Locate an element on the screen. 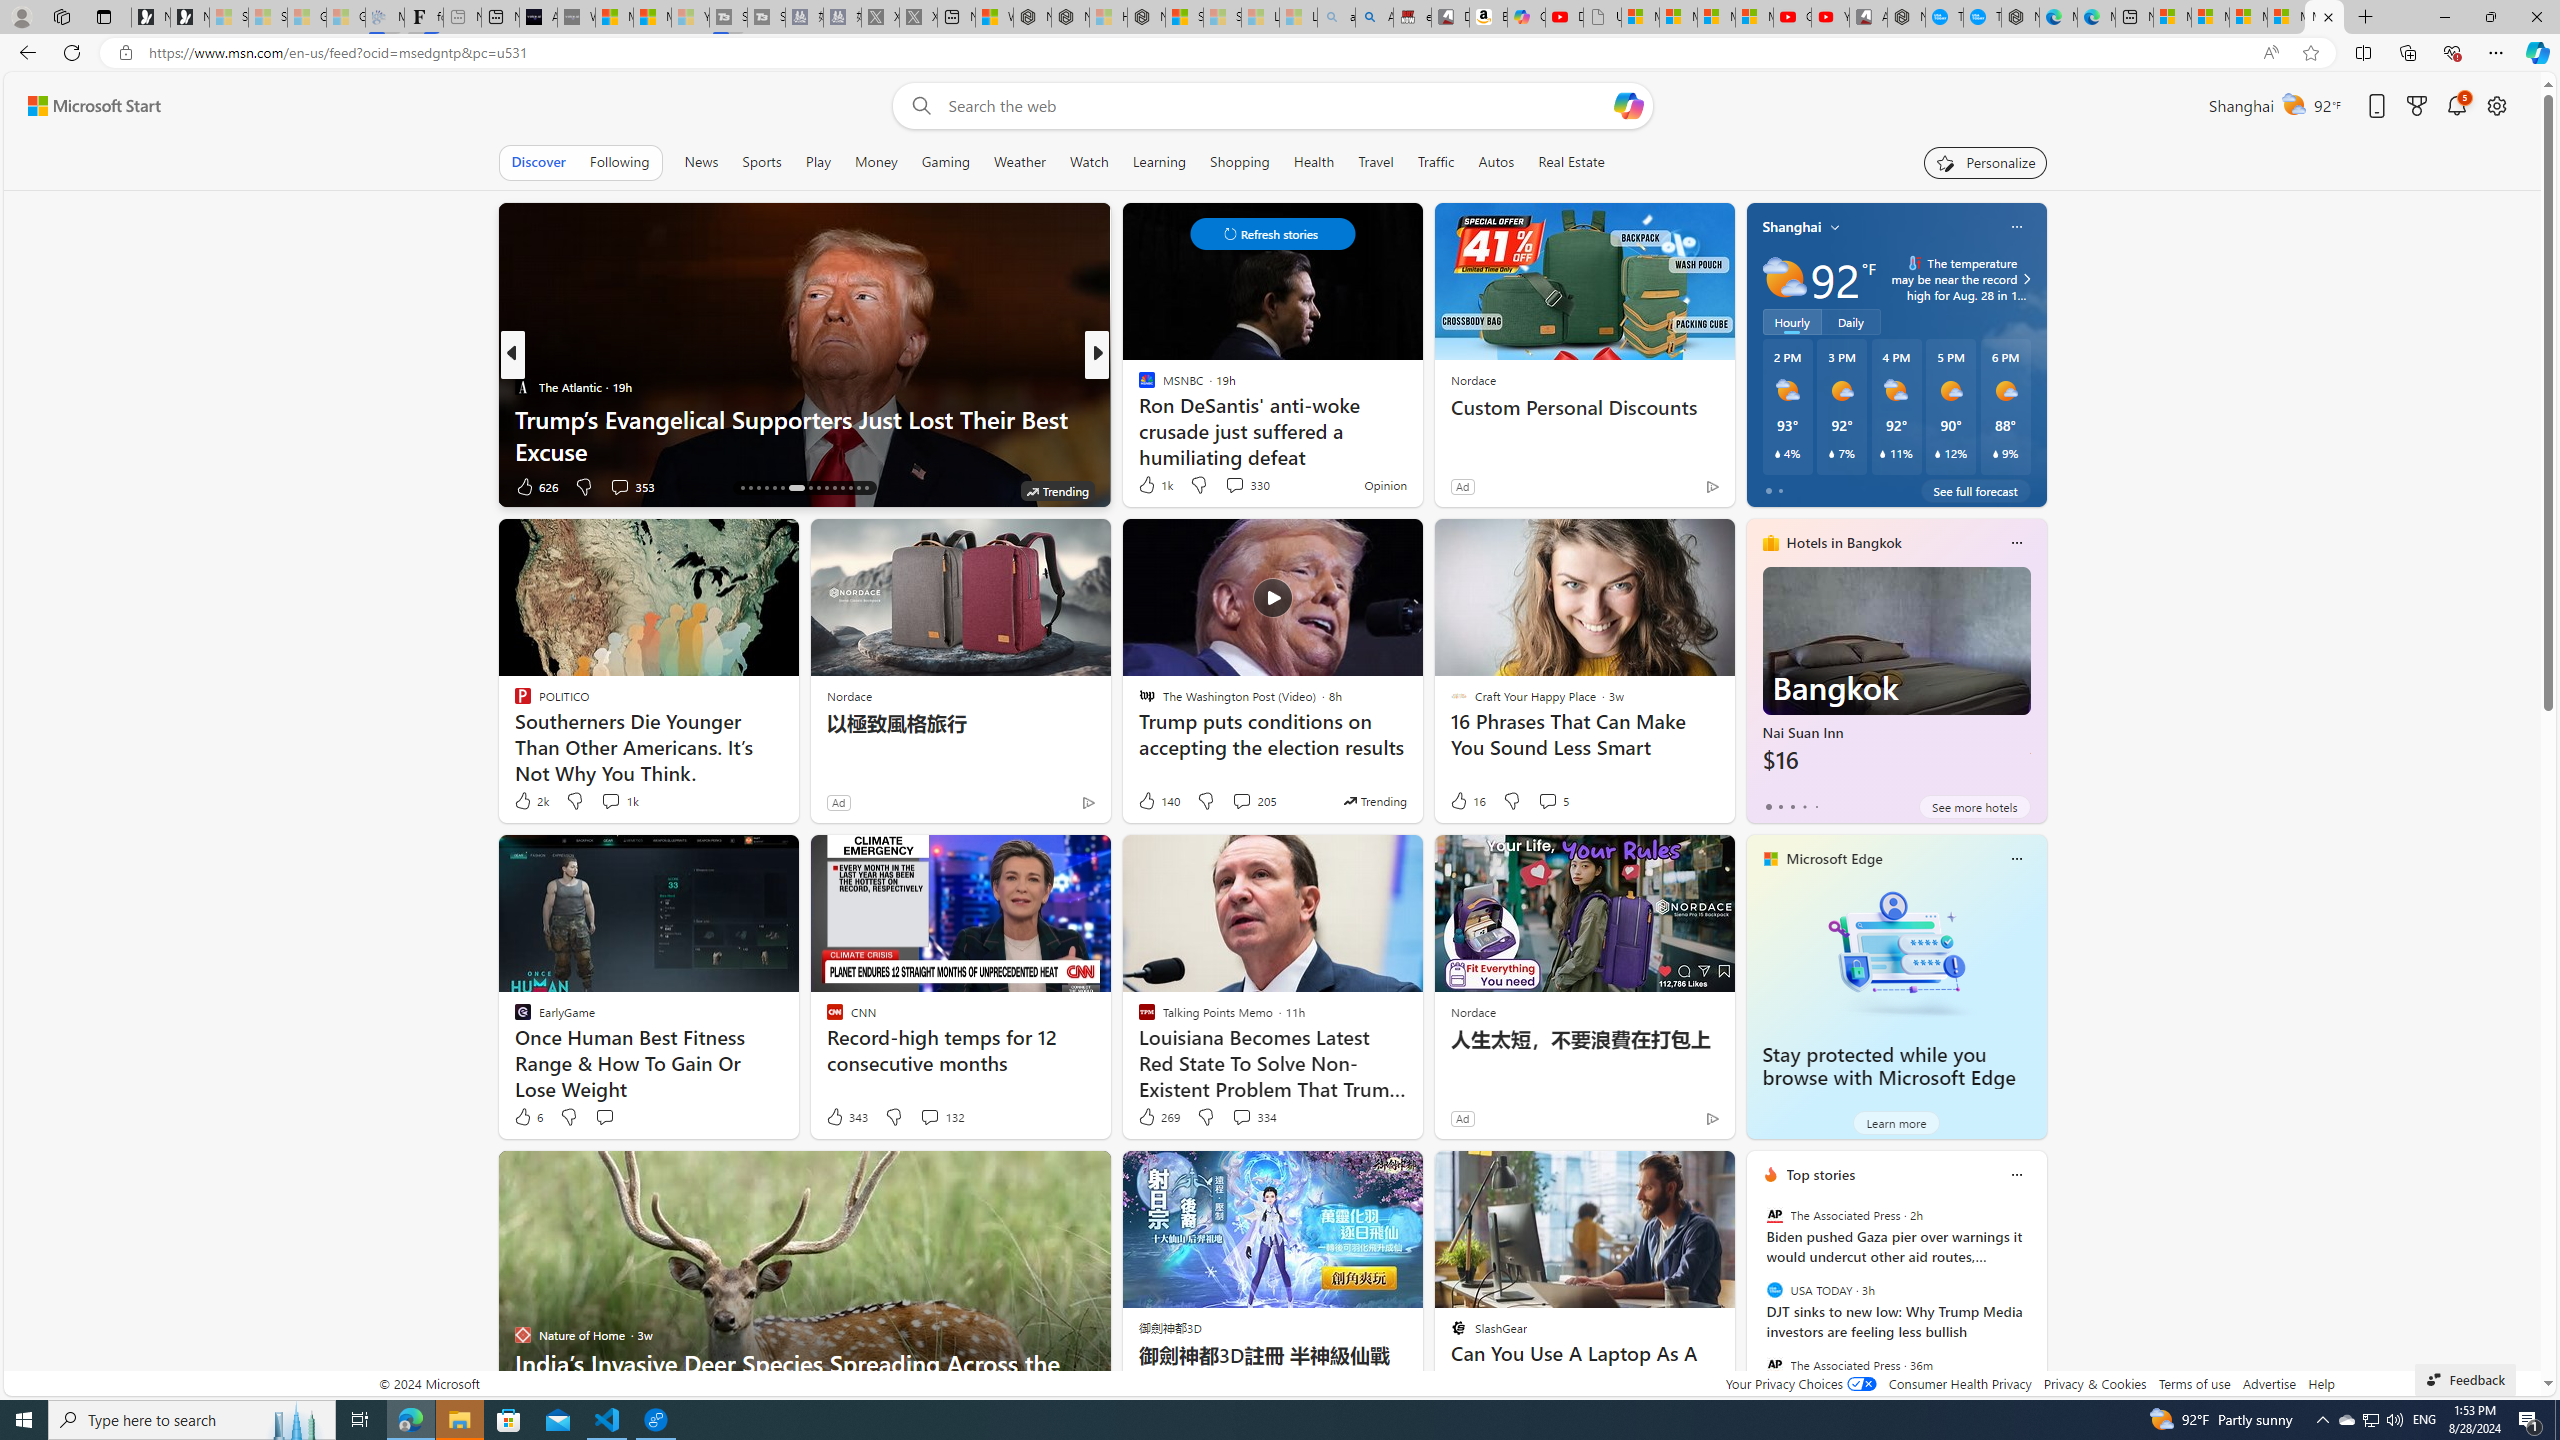  Autos is located at coordinates (1496, 162).